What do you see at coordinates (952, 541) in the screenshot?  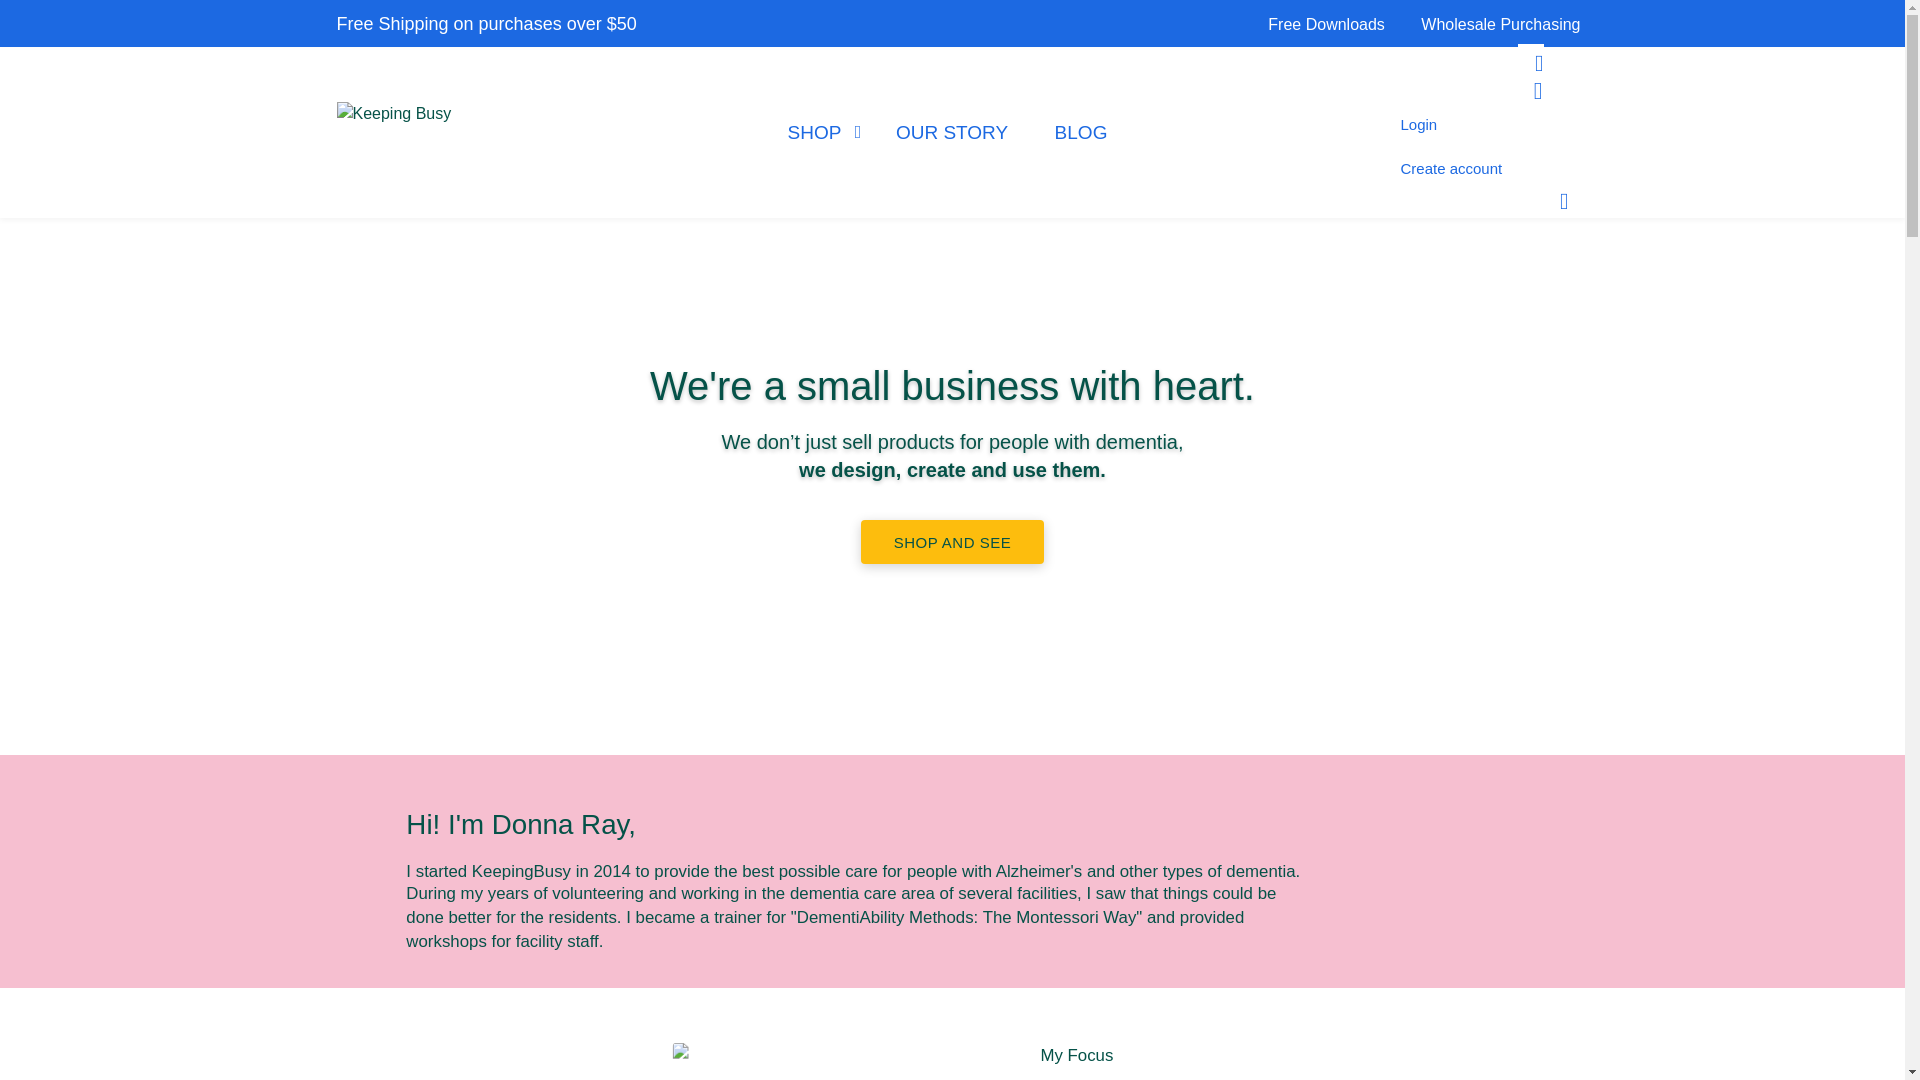 I see `SHOP AND SEE` at bounding box center [952, 541].